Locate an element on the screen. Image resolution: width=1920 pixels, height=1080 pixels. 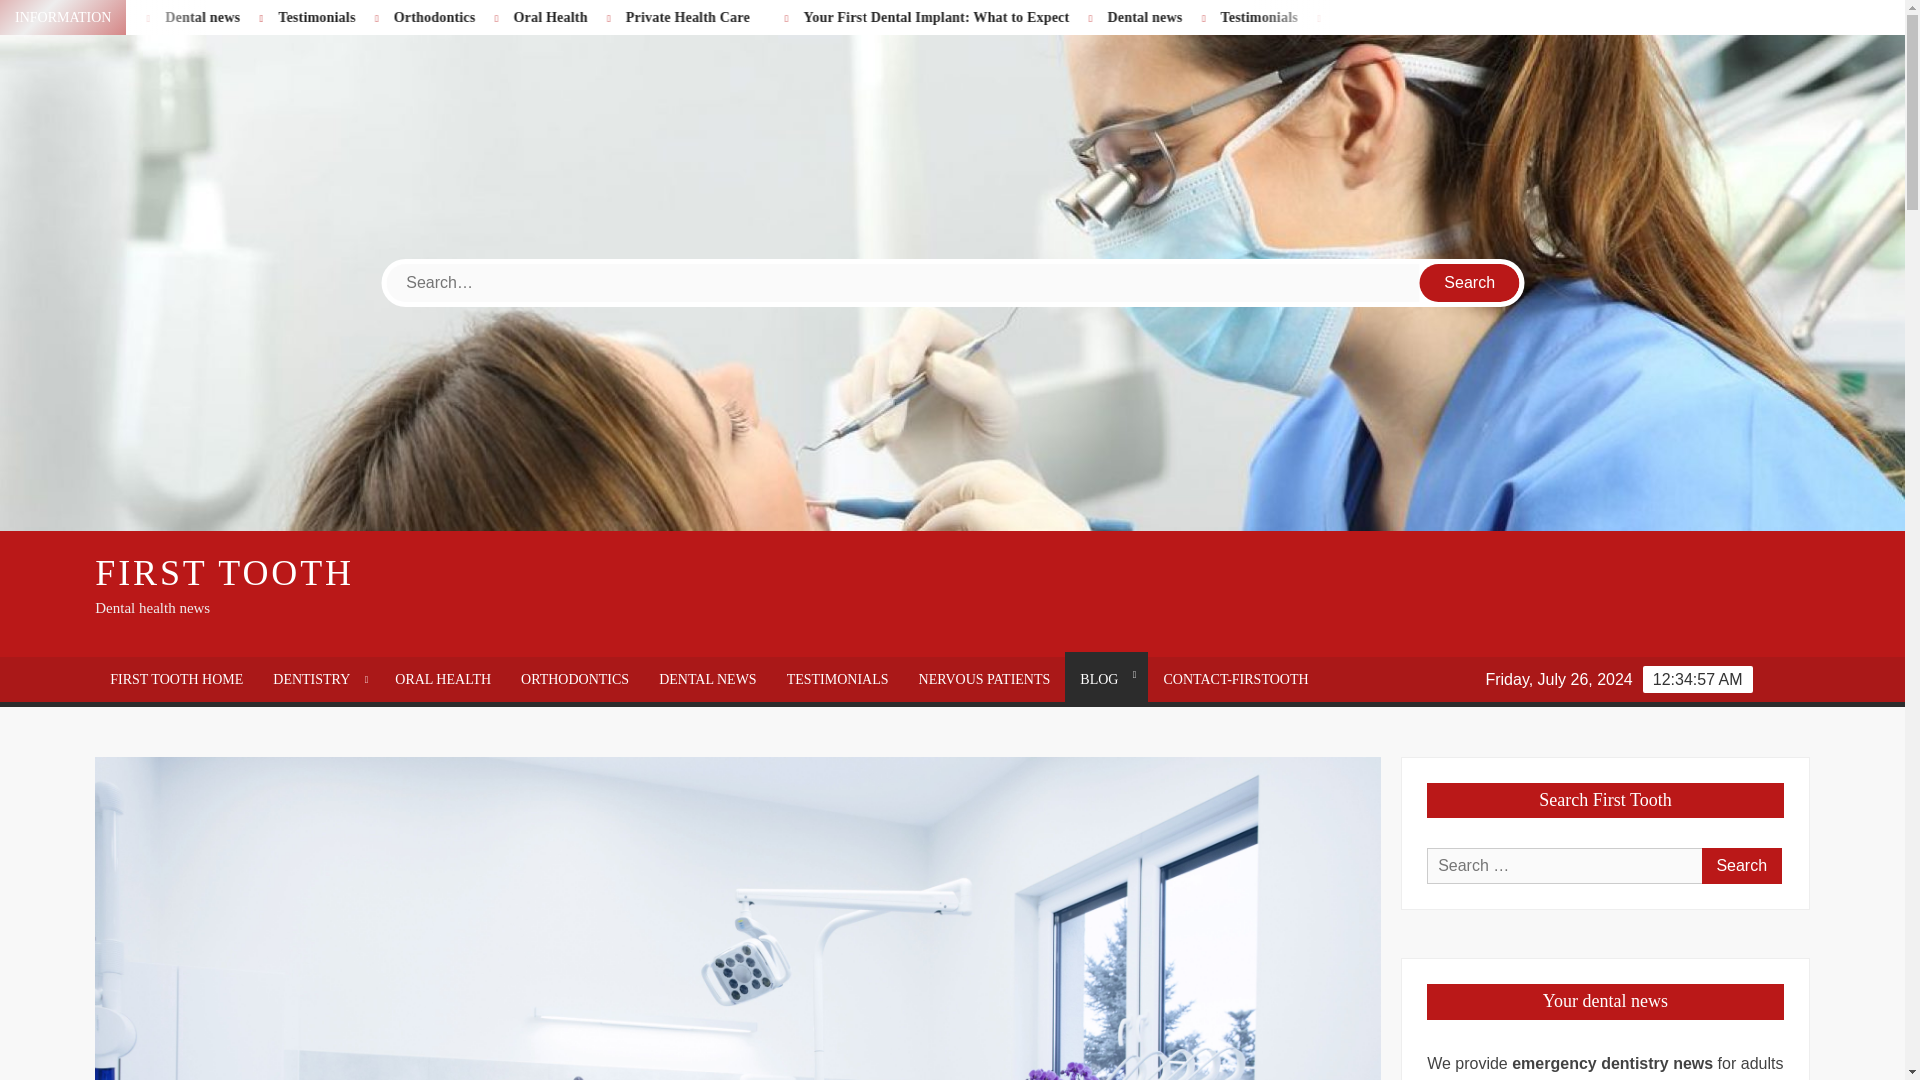
Testimonials is located at coordinates (442, 16).